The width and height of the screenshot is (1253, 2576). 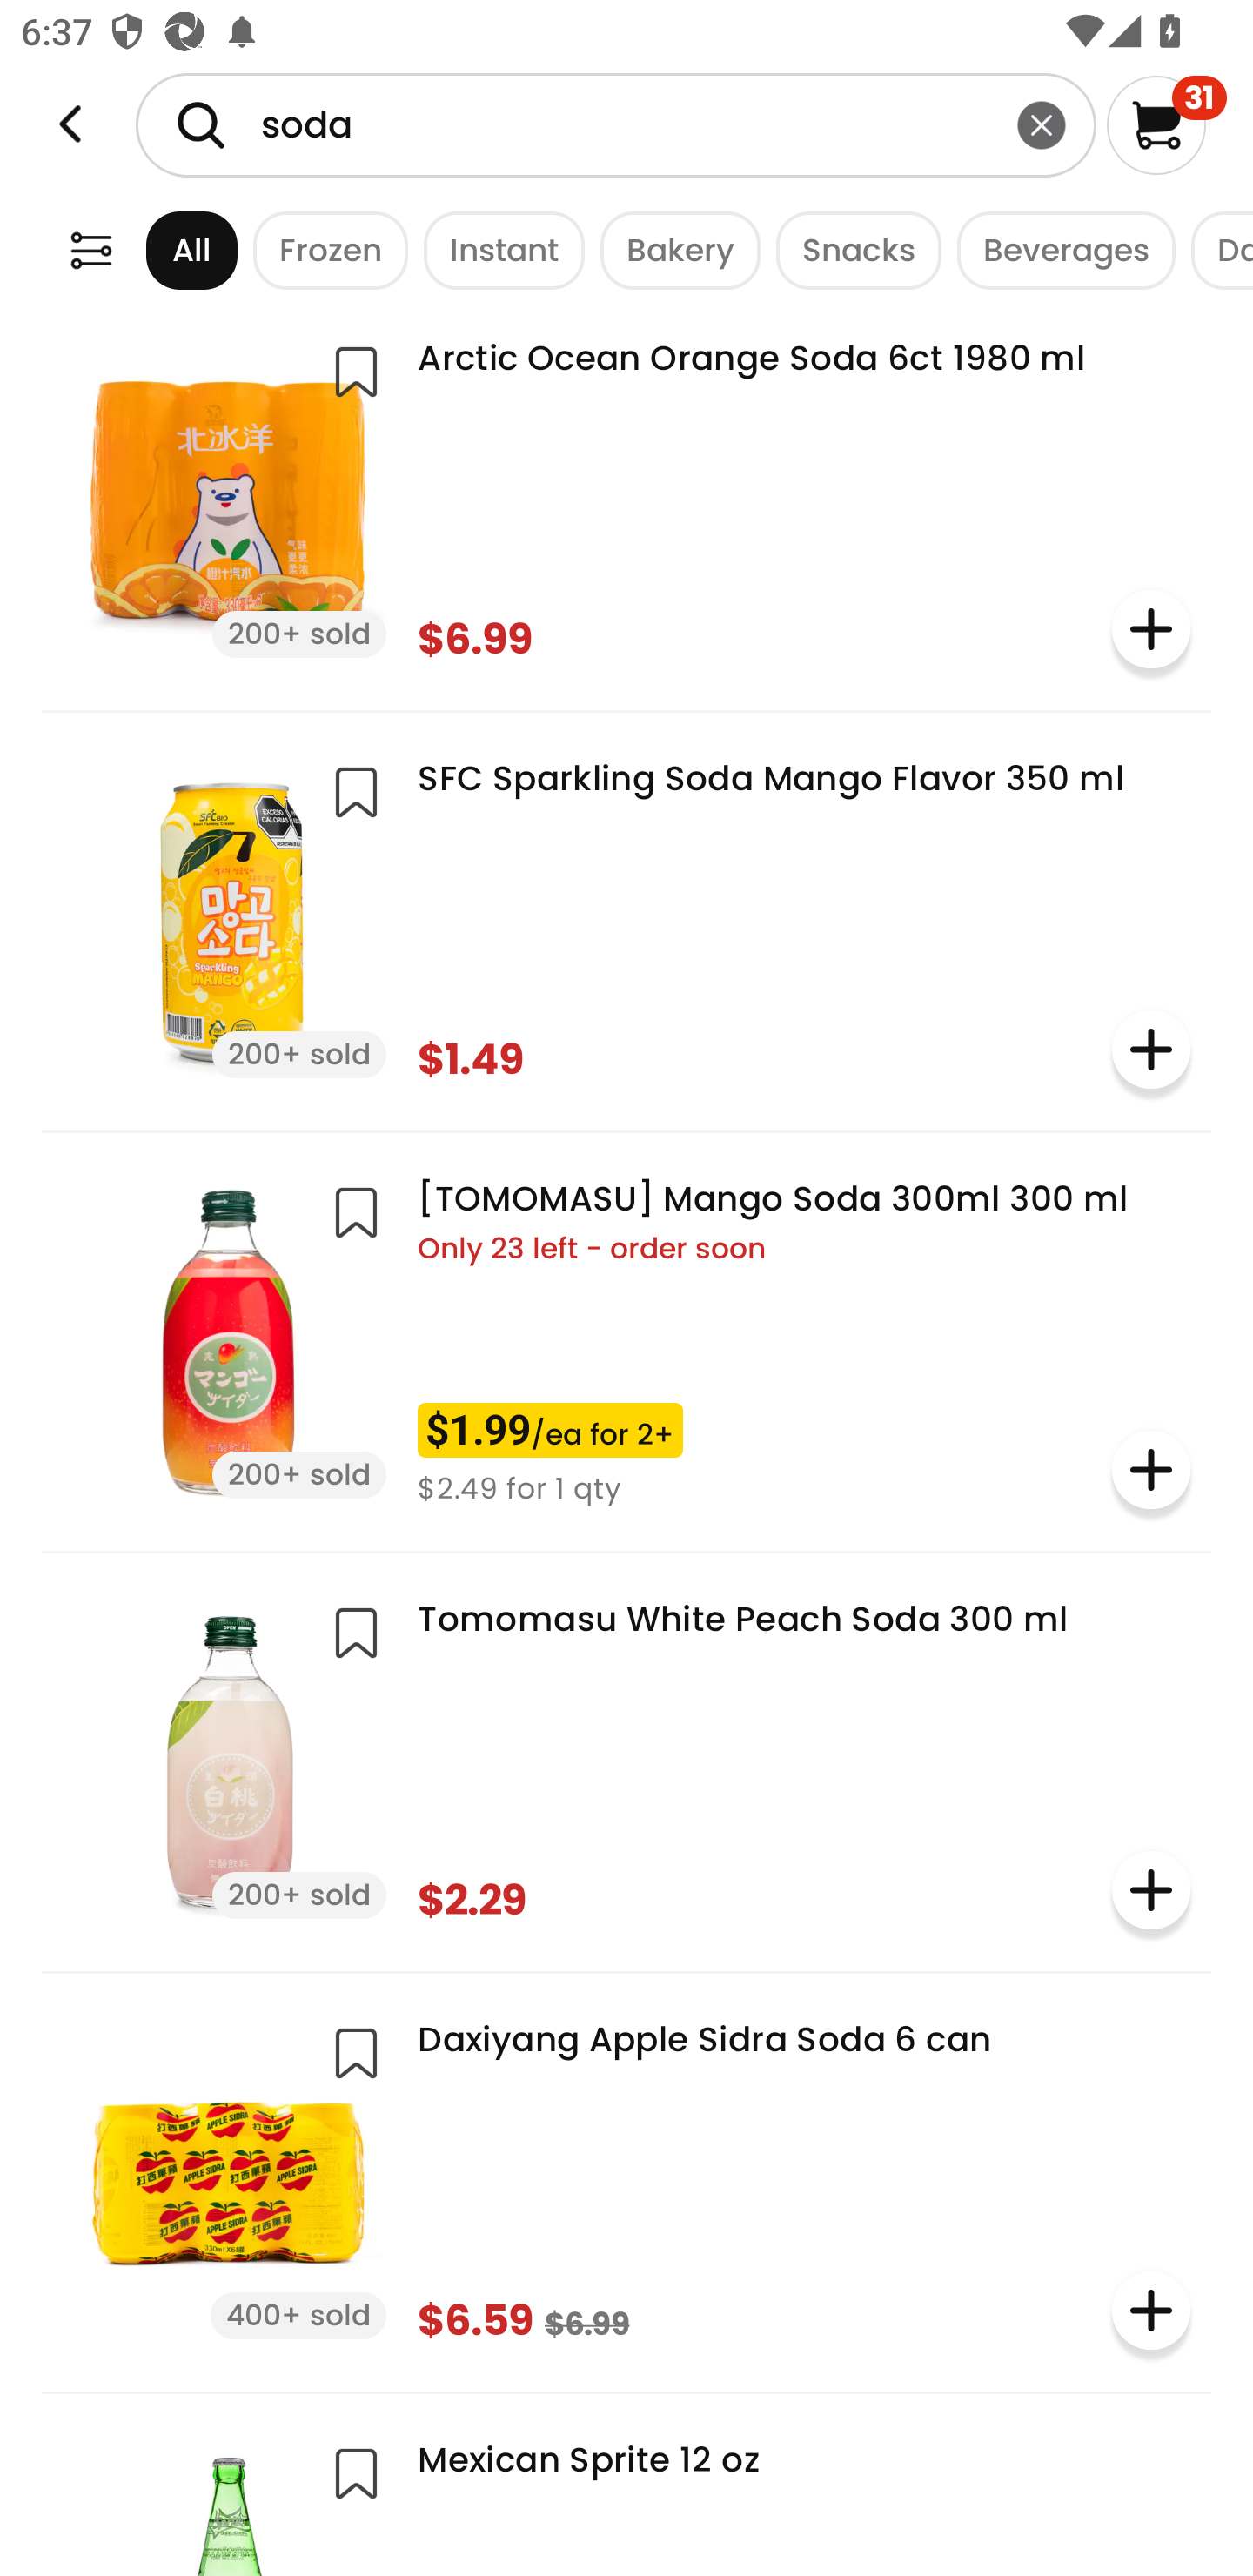 I want to click on Frozen, so click(x=323, y=249).